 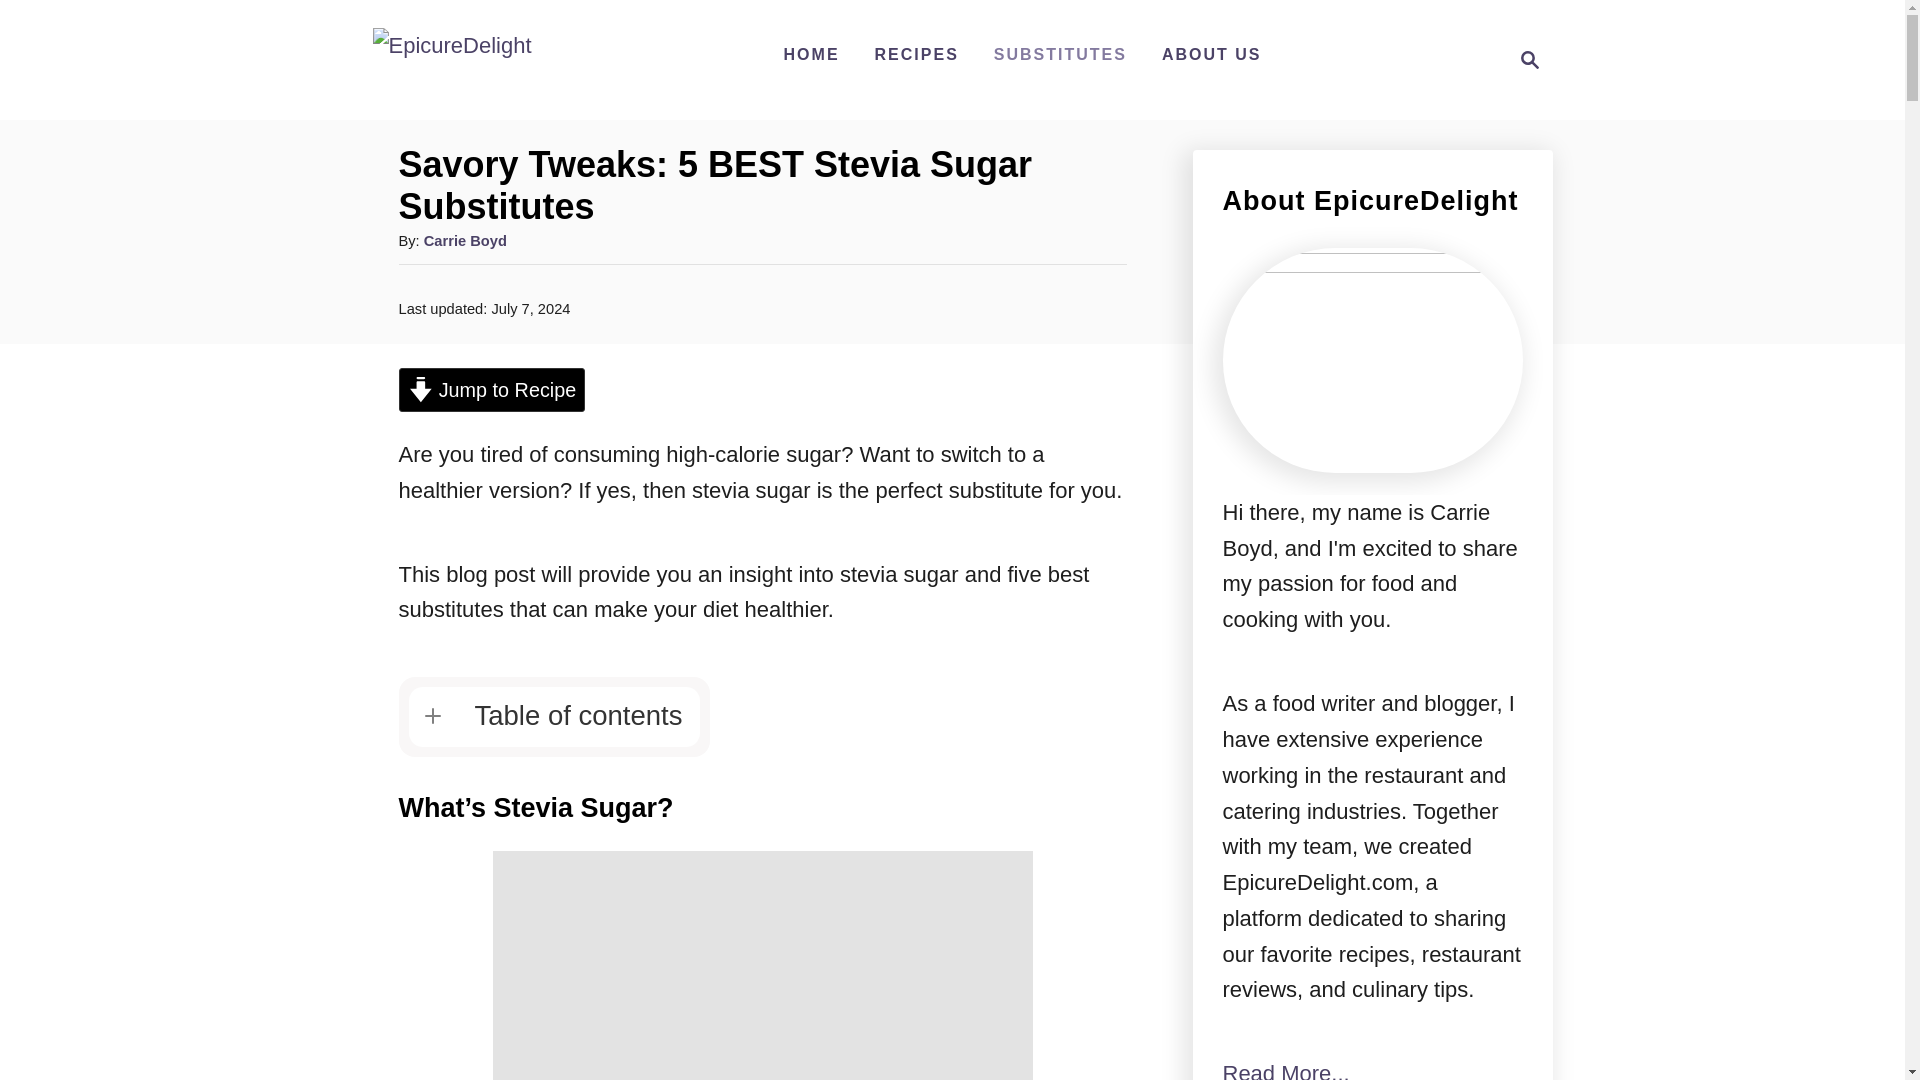 What do you see at coordinates (812, 54) in the screenshot?
I see `HOME` at bounding box center [812, 54].